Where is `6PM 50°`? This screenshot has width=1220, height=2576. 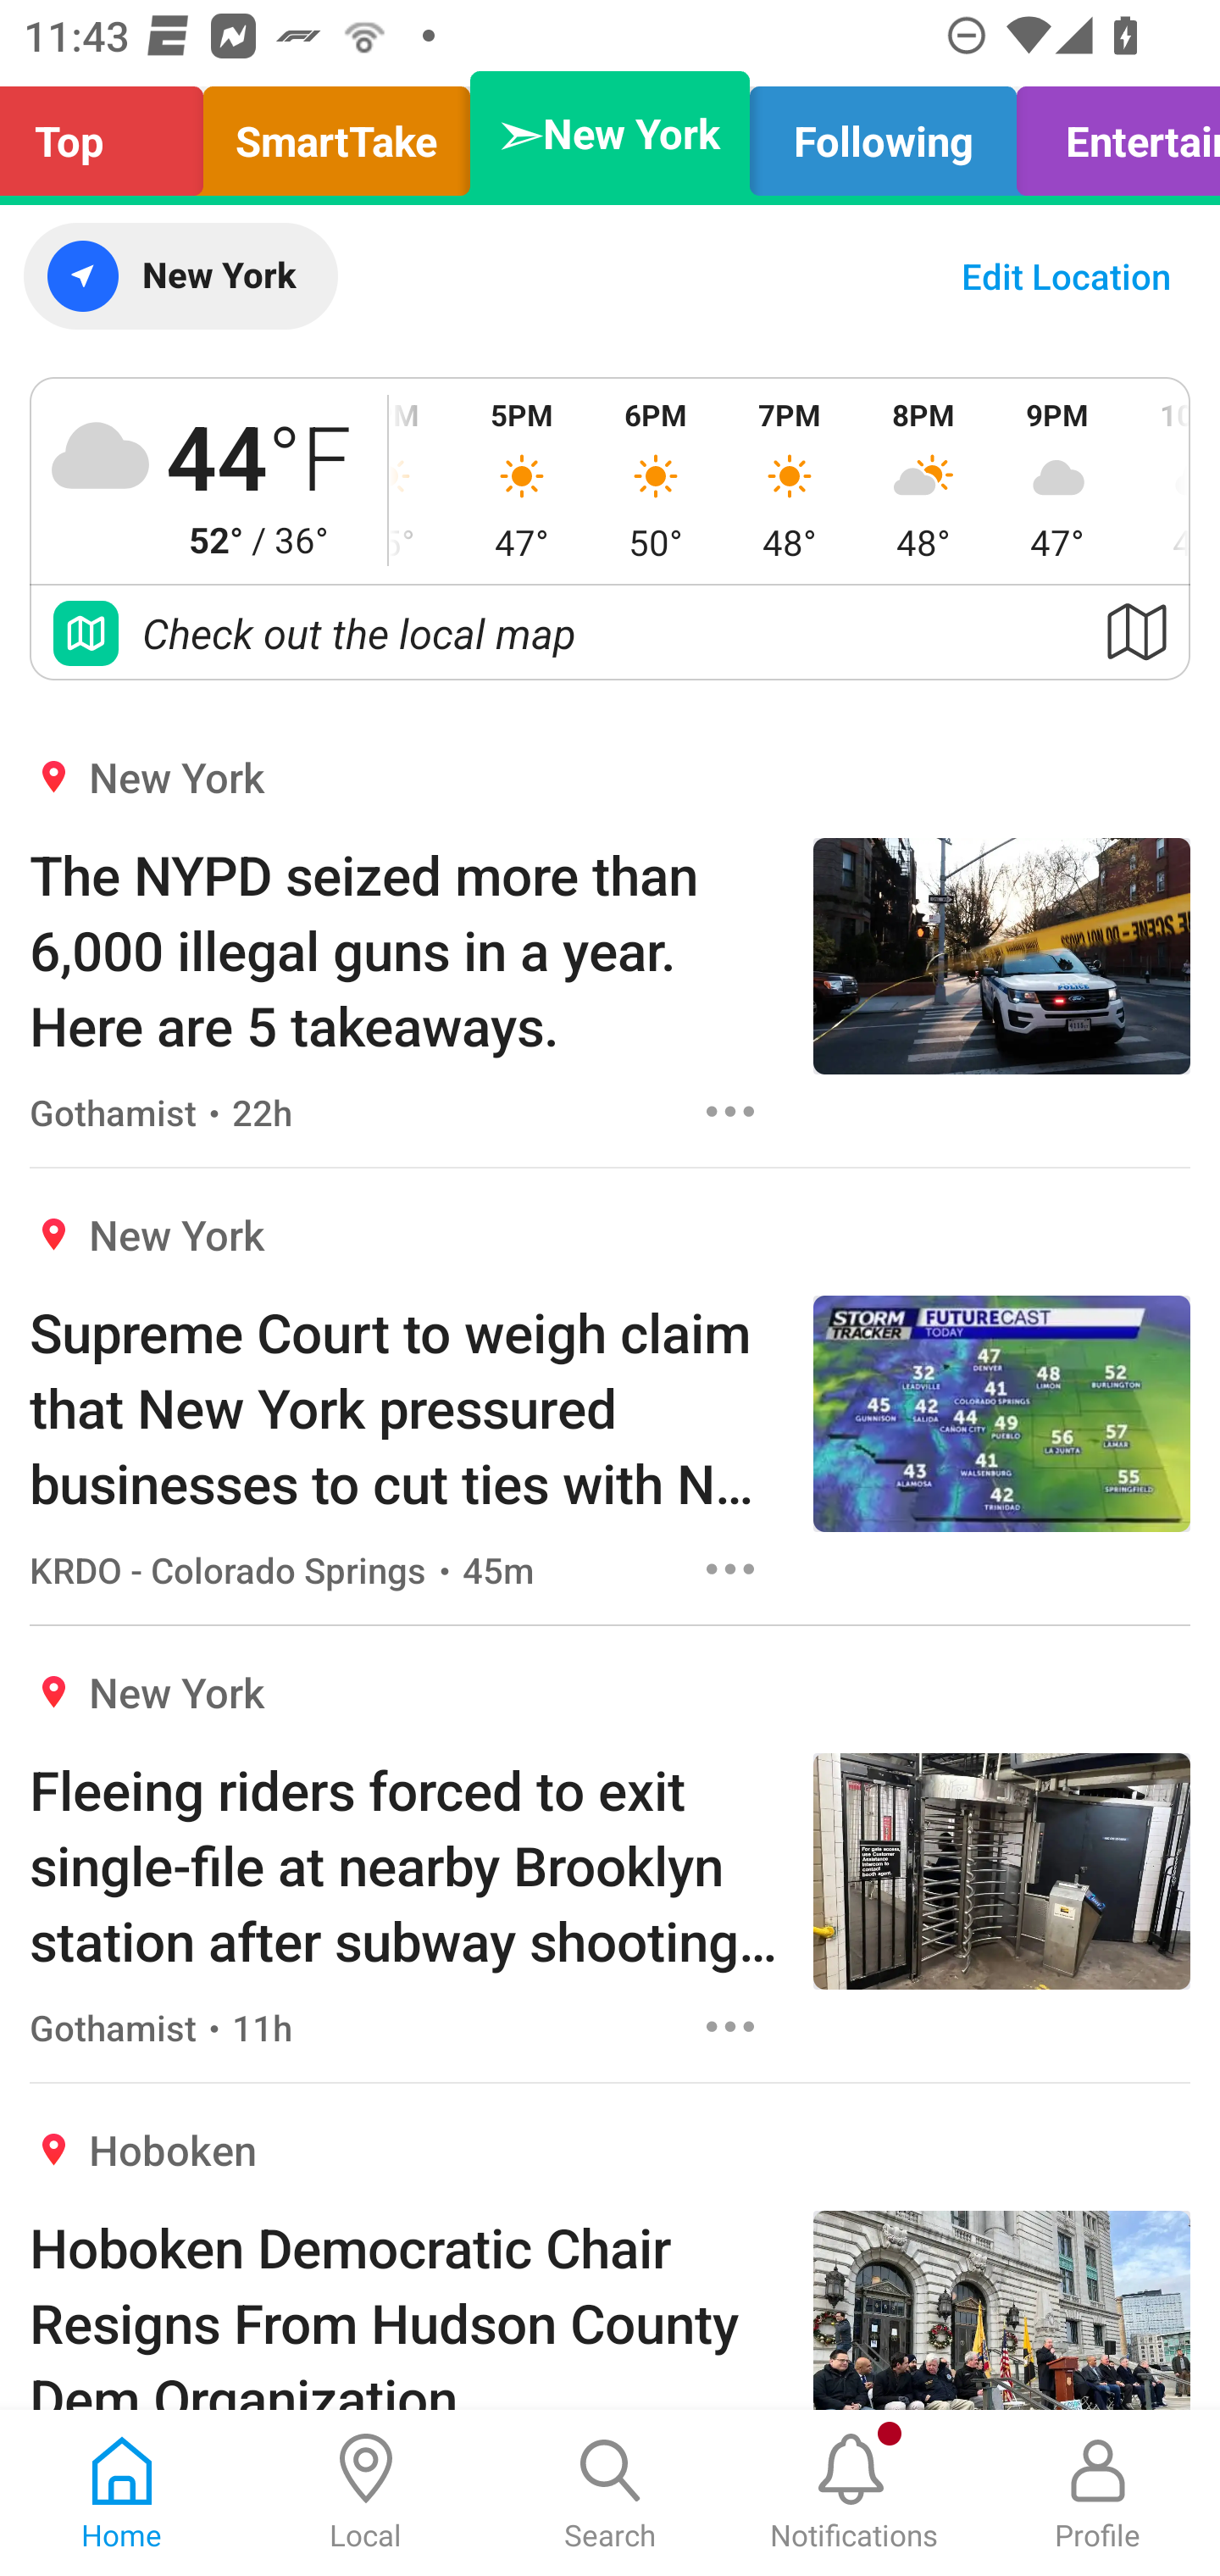
6PM 50° is located at coordinates (656, 480).